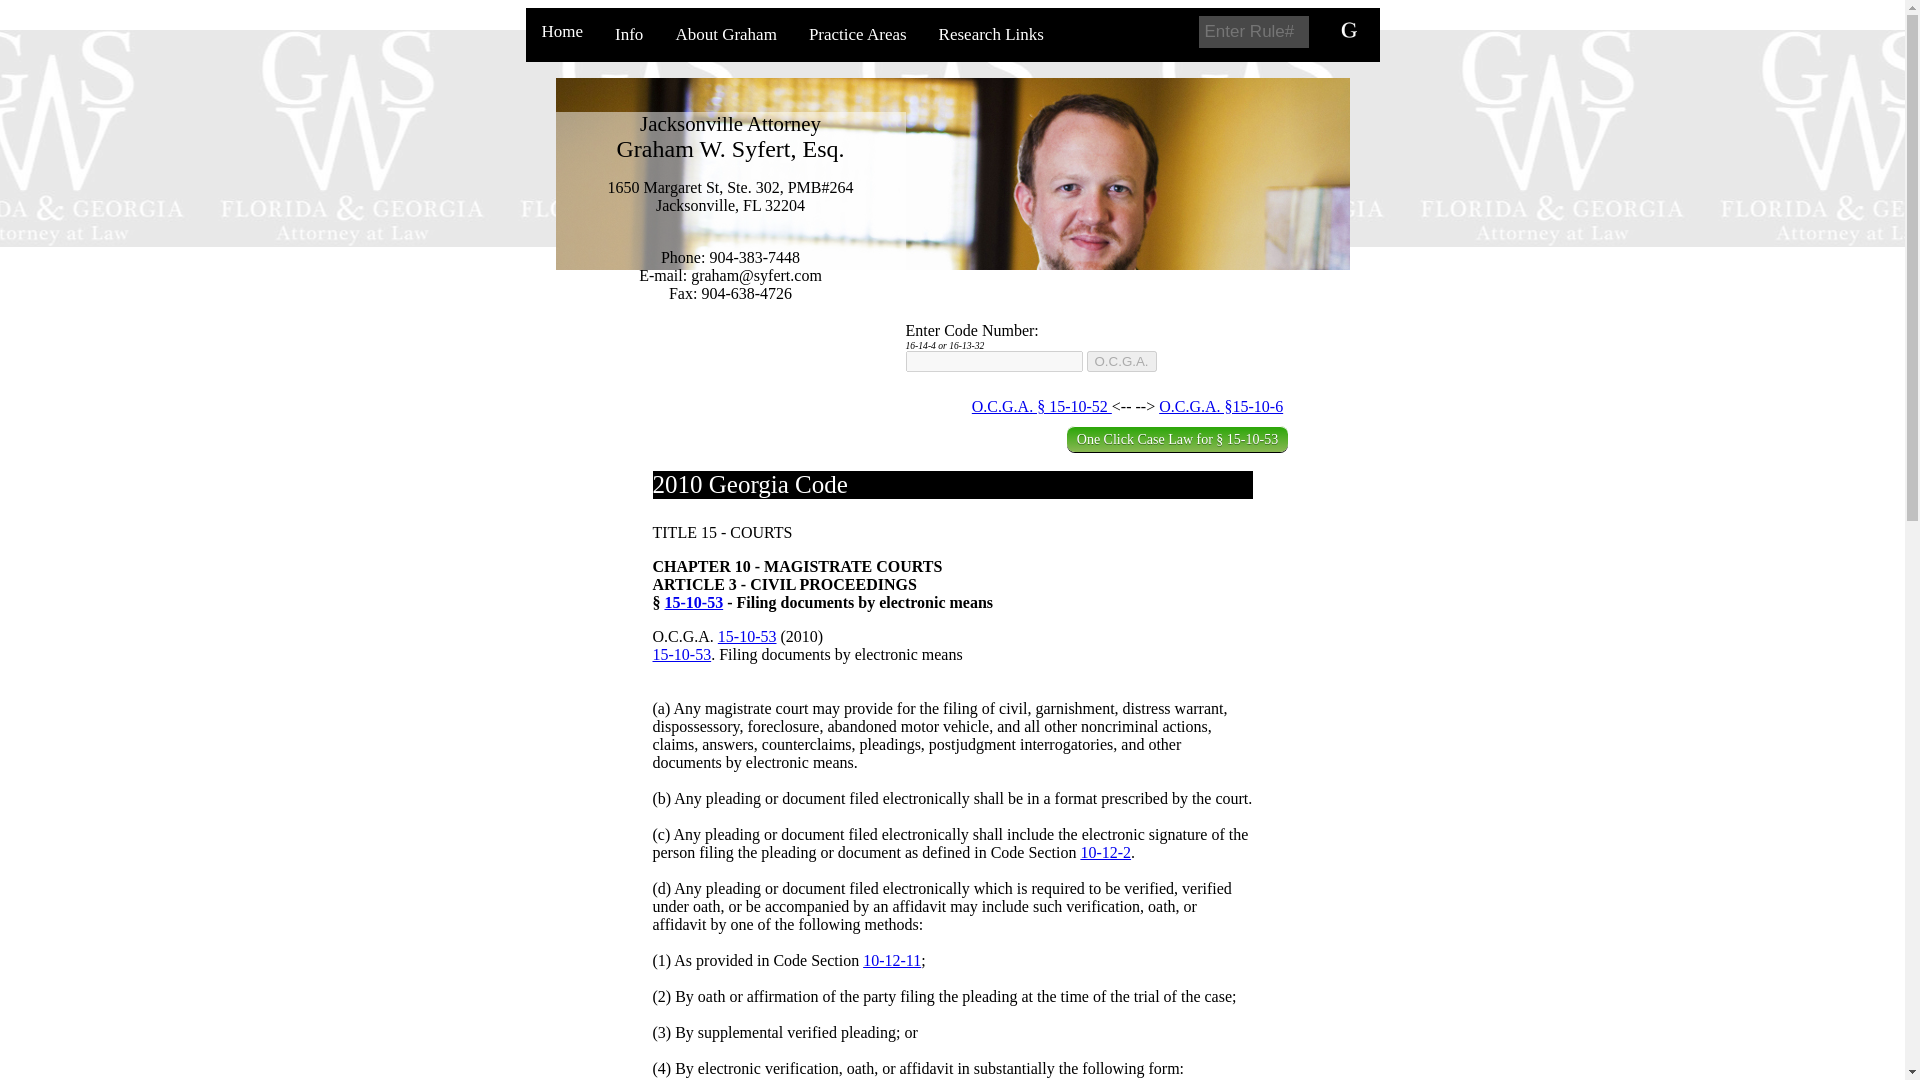 The width and height of the screenshot is (1920, 1080). What do you see at coordinates (694, 602) in the screenshot?
I see `15-10-53` at bounding box center [694, 602].